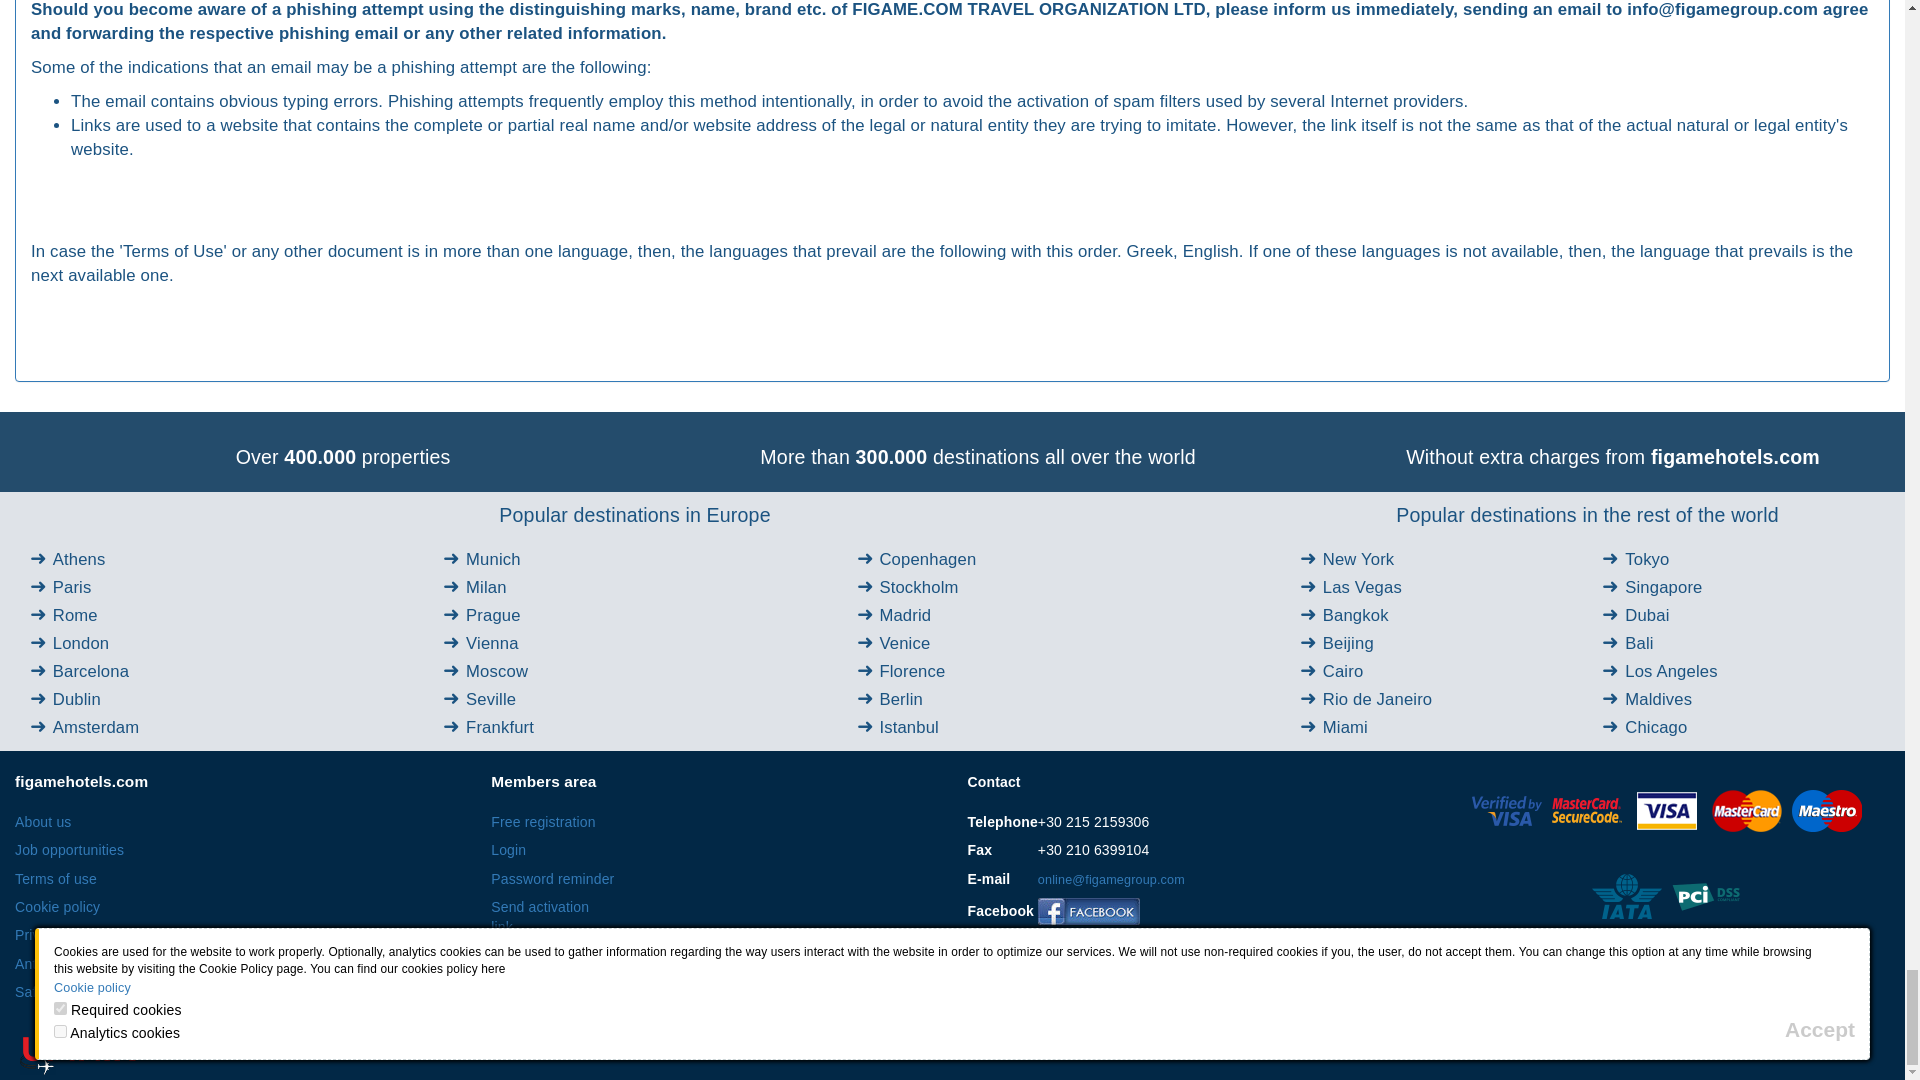 This screenshot has width=1920, height=1080. What do you see at coordinates (912, 672) in the screenshot?
I see `Florence` at bounding box center [912, 672].